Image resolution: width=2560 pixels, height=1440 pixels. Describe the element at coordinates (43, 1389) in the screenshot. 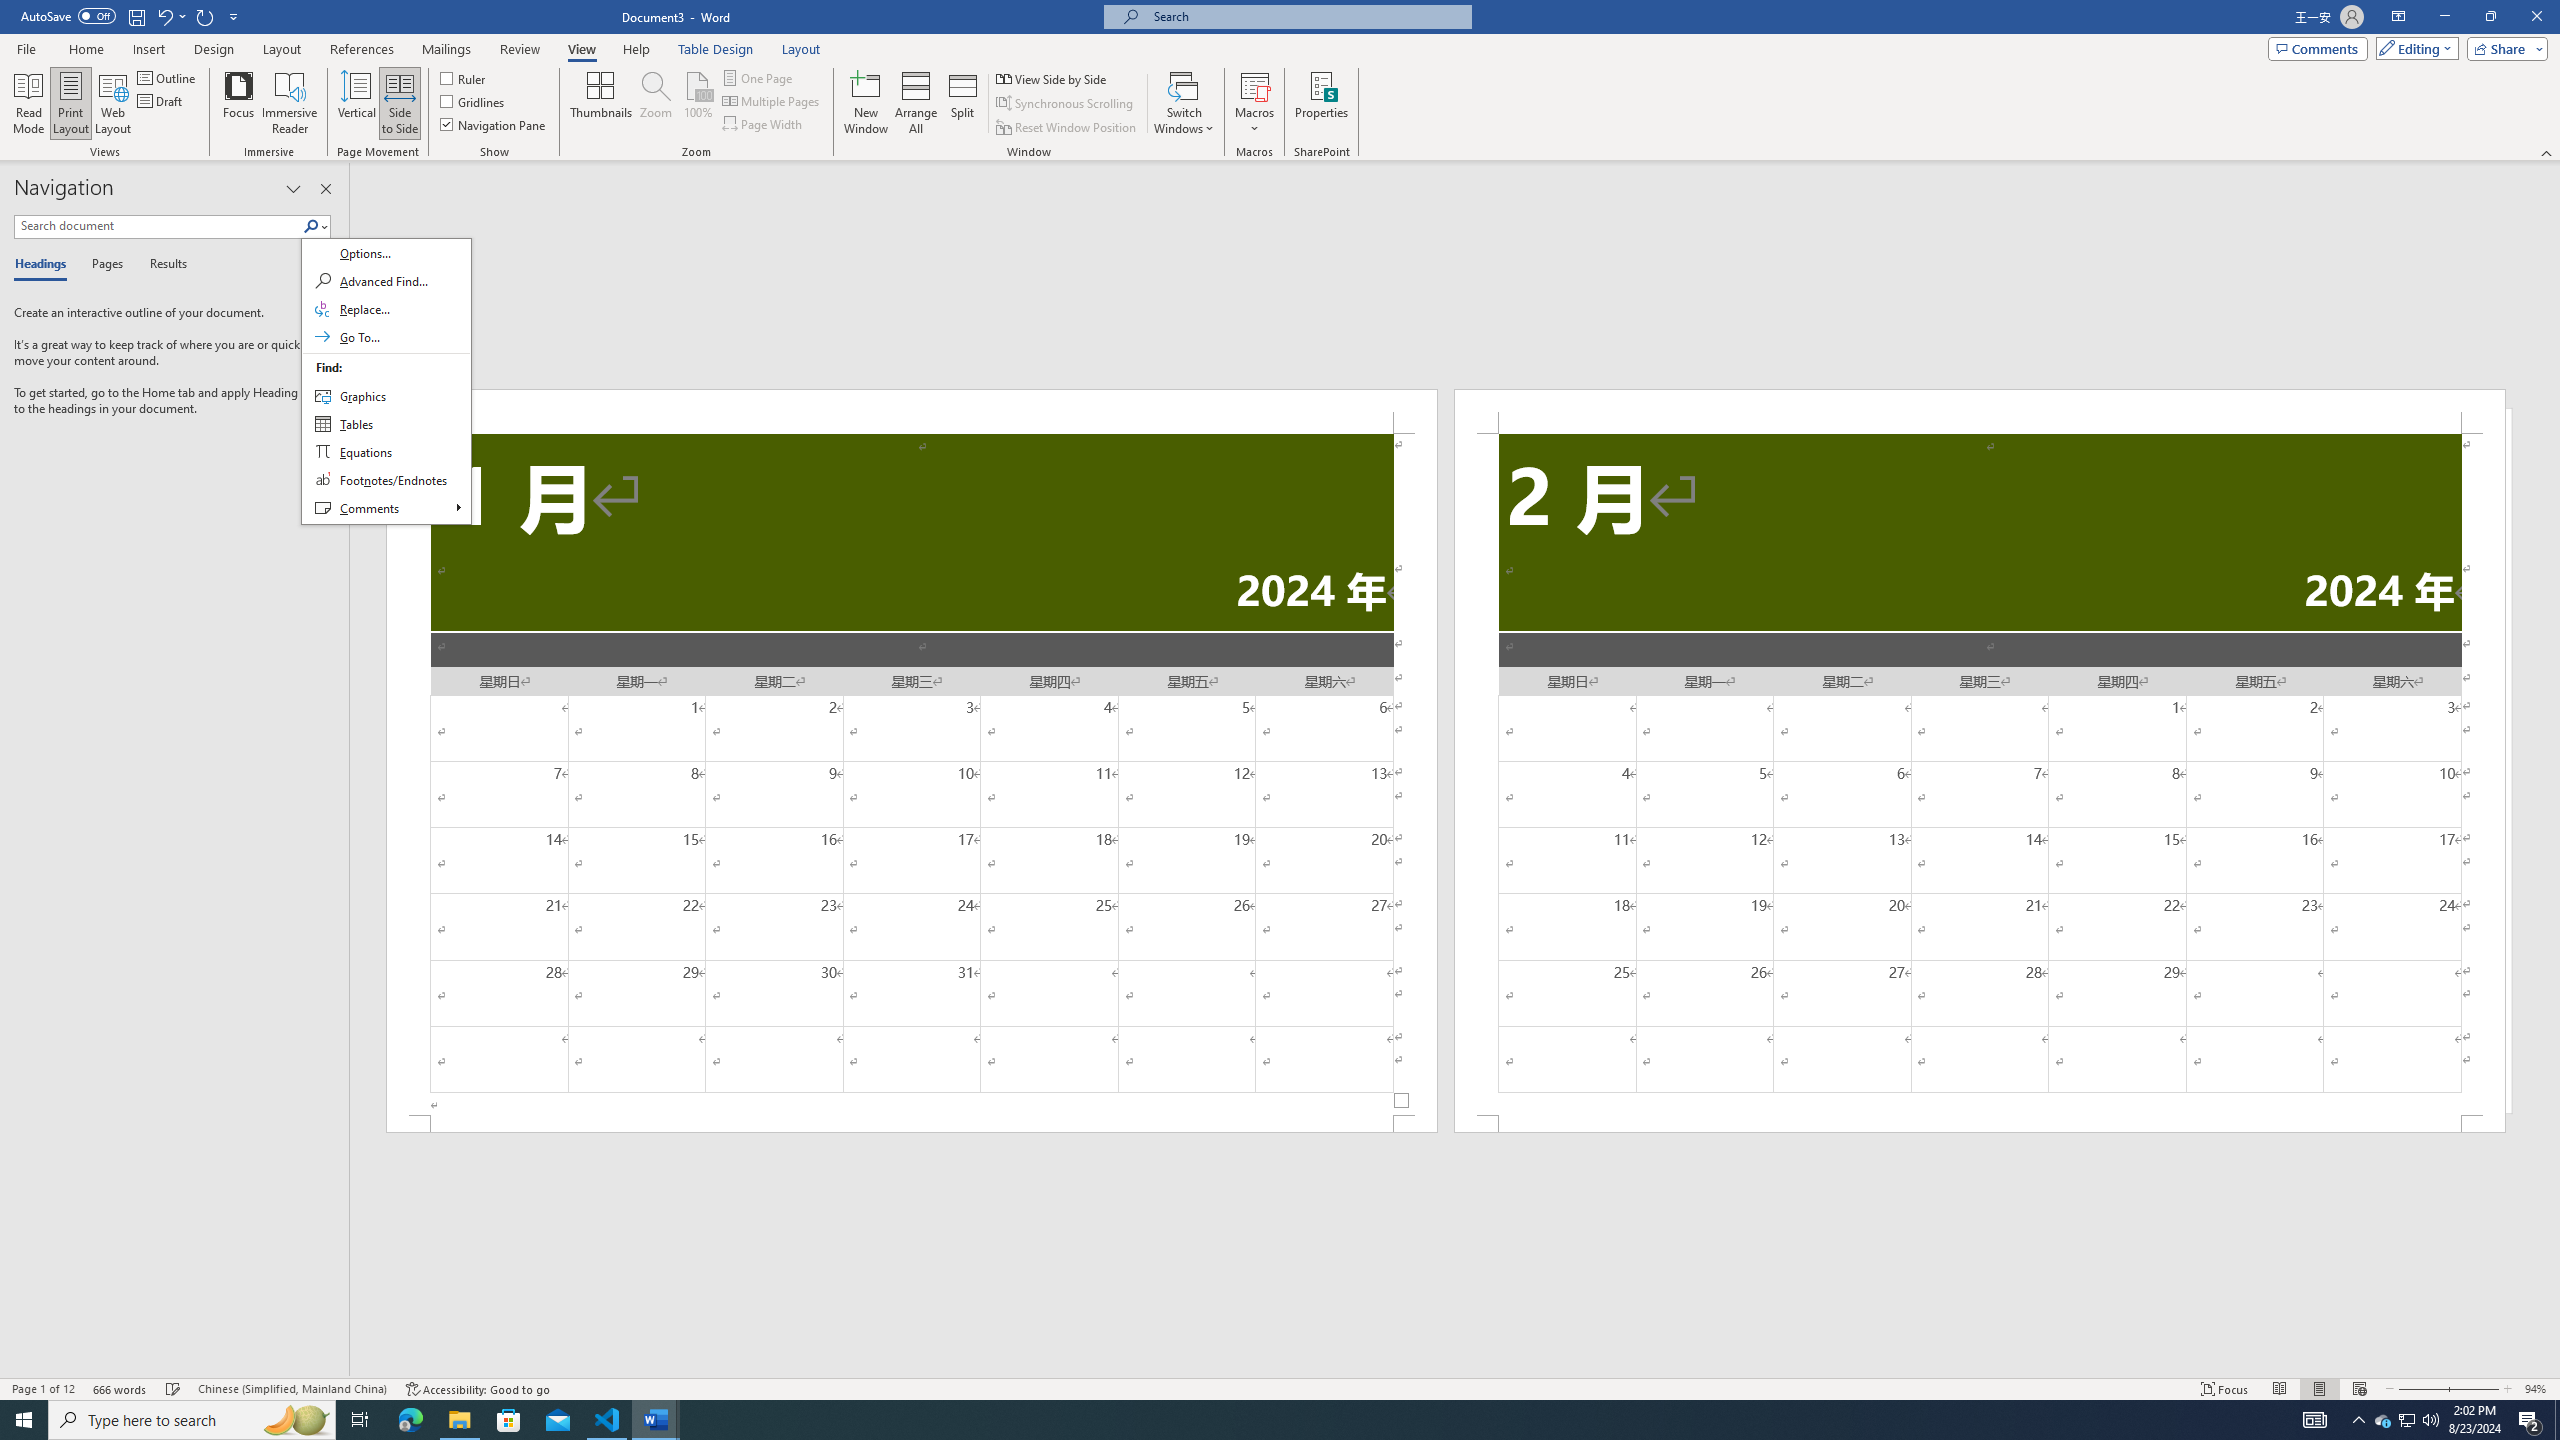

I see `Page Number Page 1 of 12` at that location.